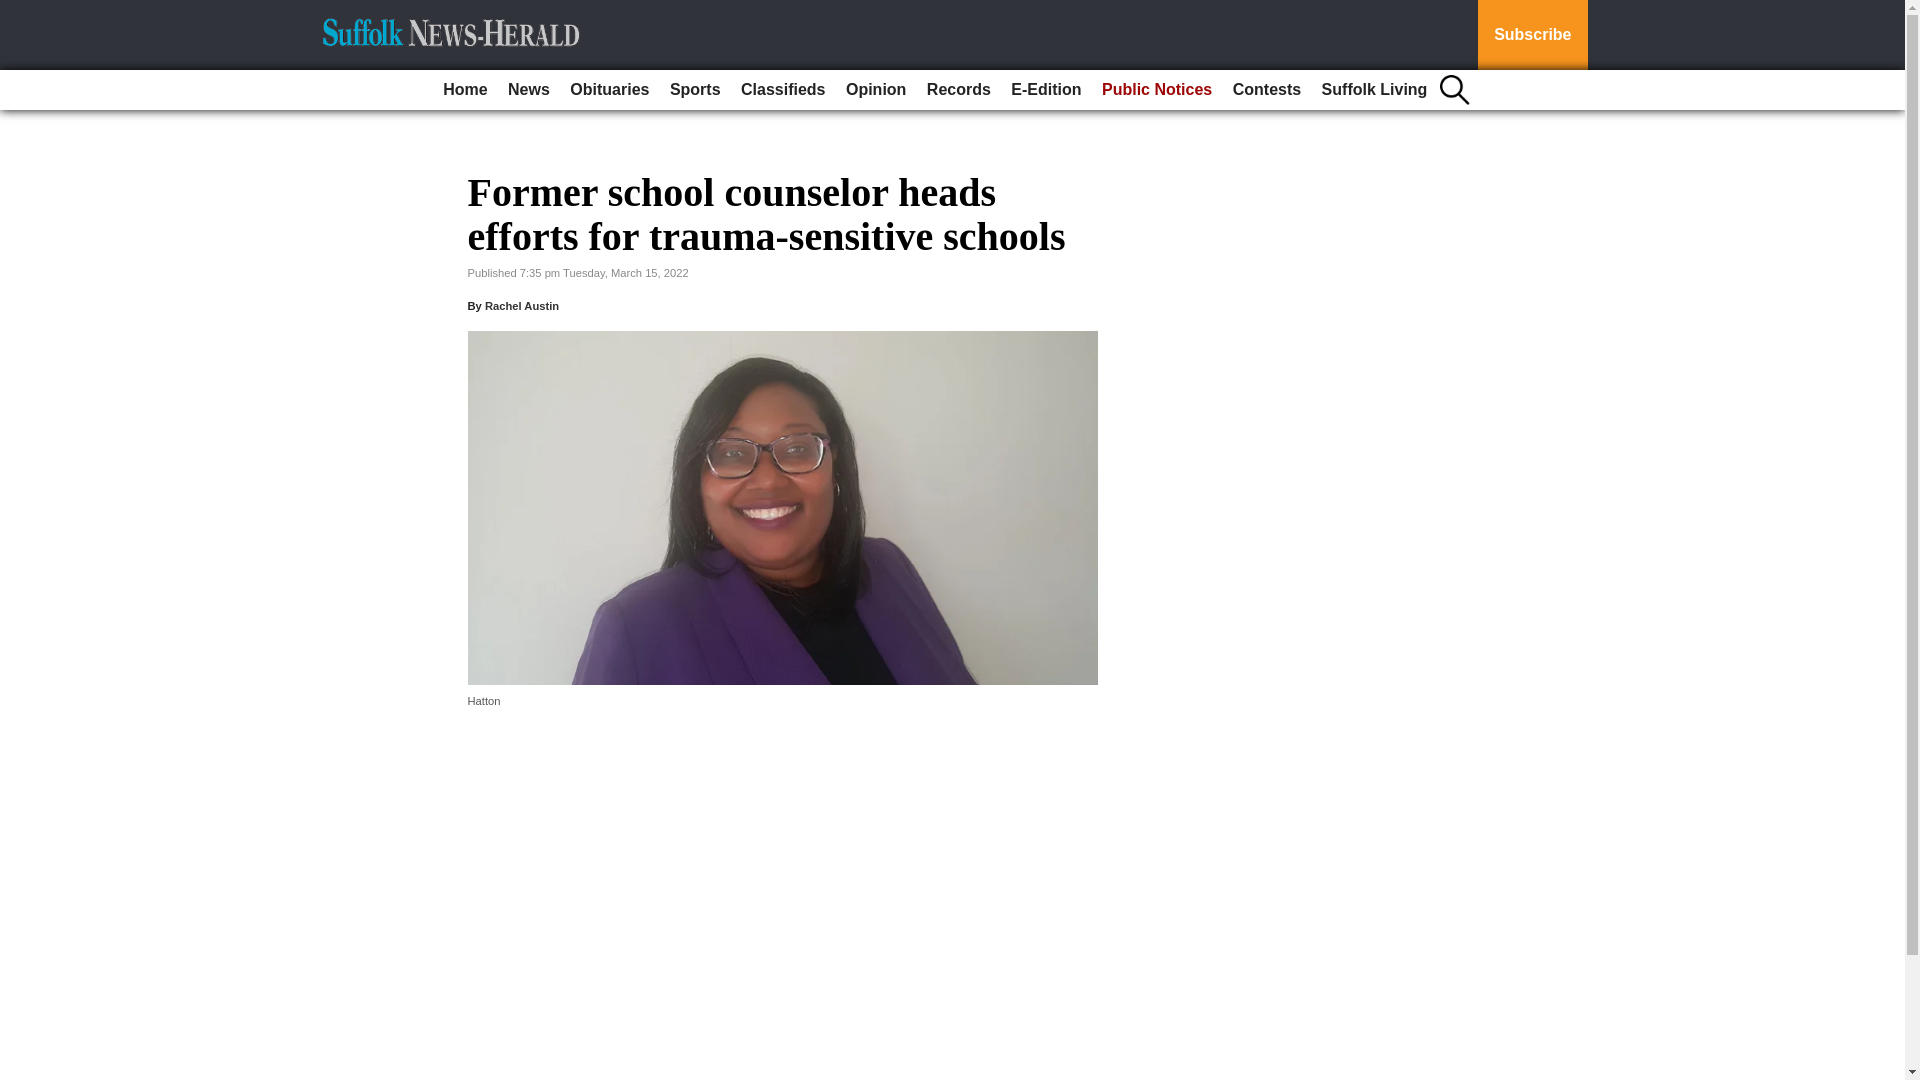 The width and height of the screenshot is (1920, 1080). I want to click on Records, so click(958, 90).